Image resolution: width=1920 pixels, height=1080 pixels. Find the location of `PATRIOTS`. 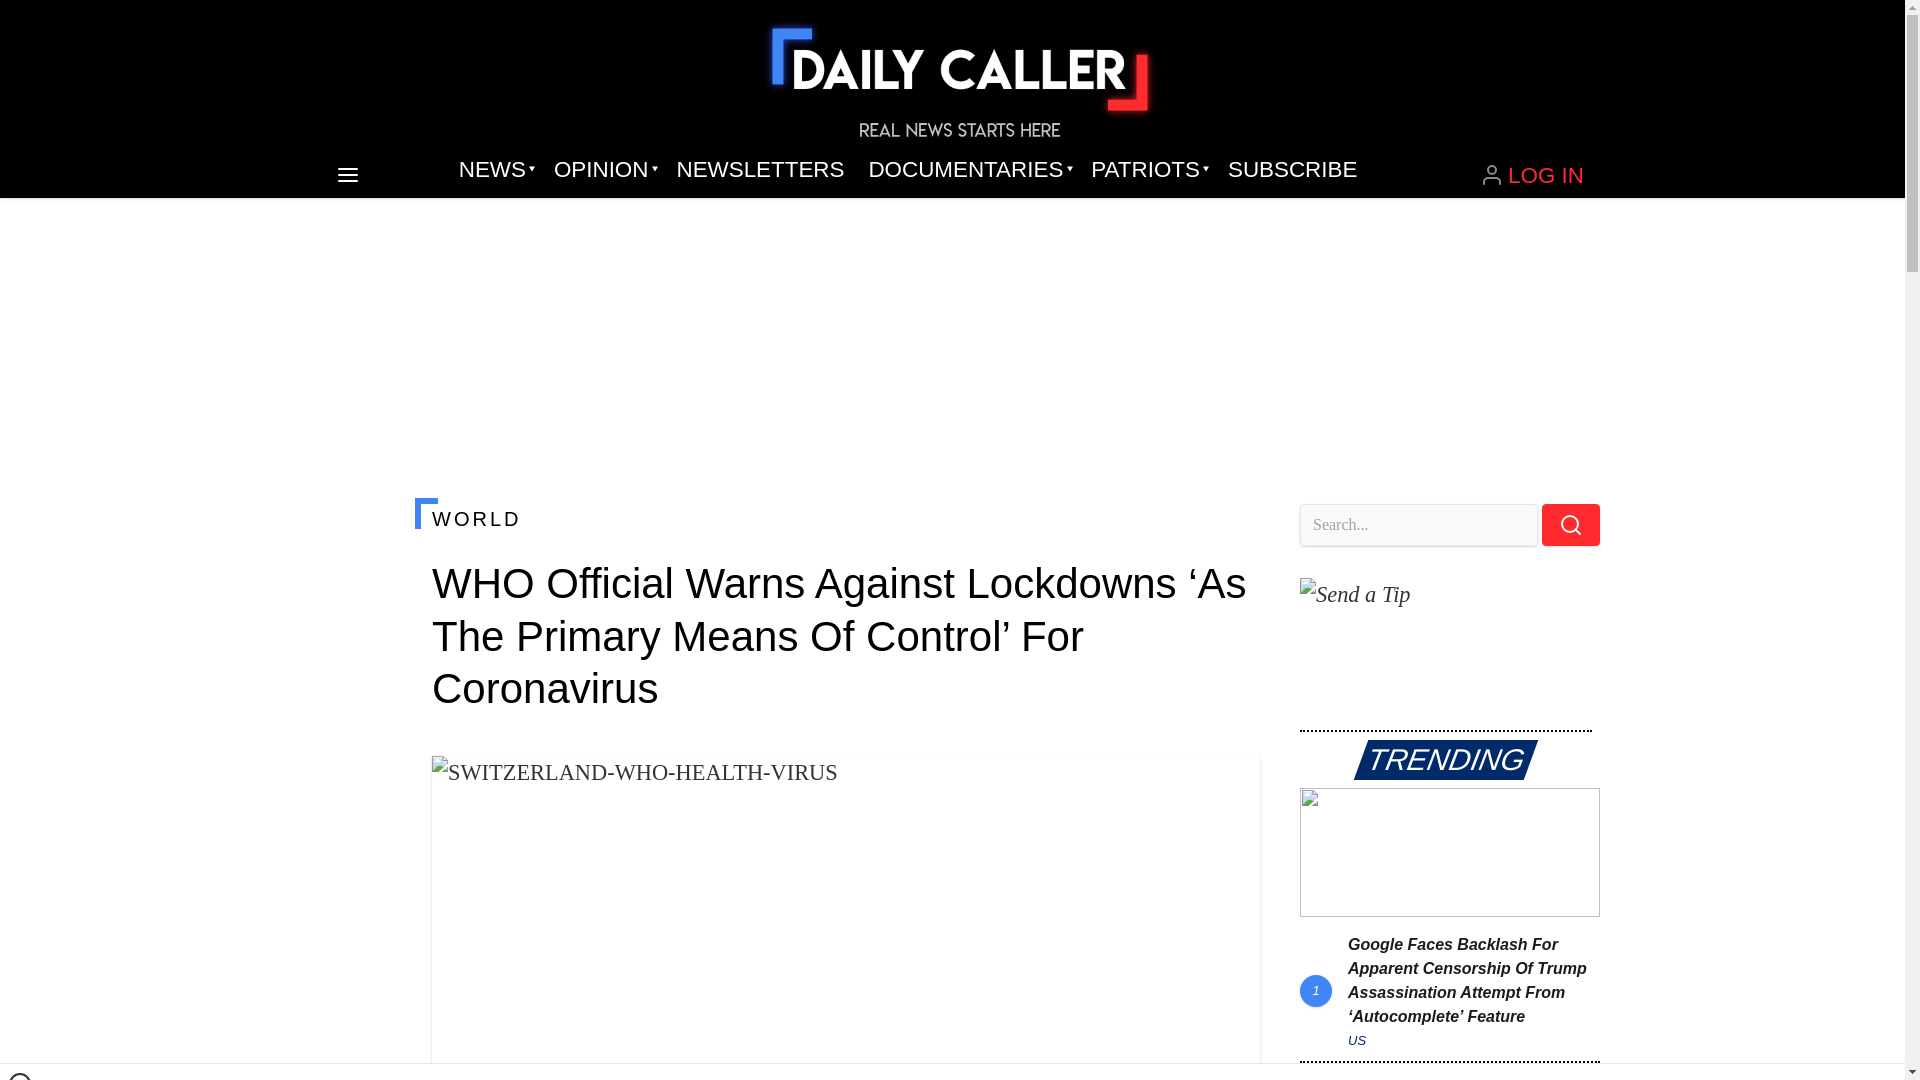

PATRIOTS is located at coordinates (1147, 170).